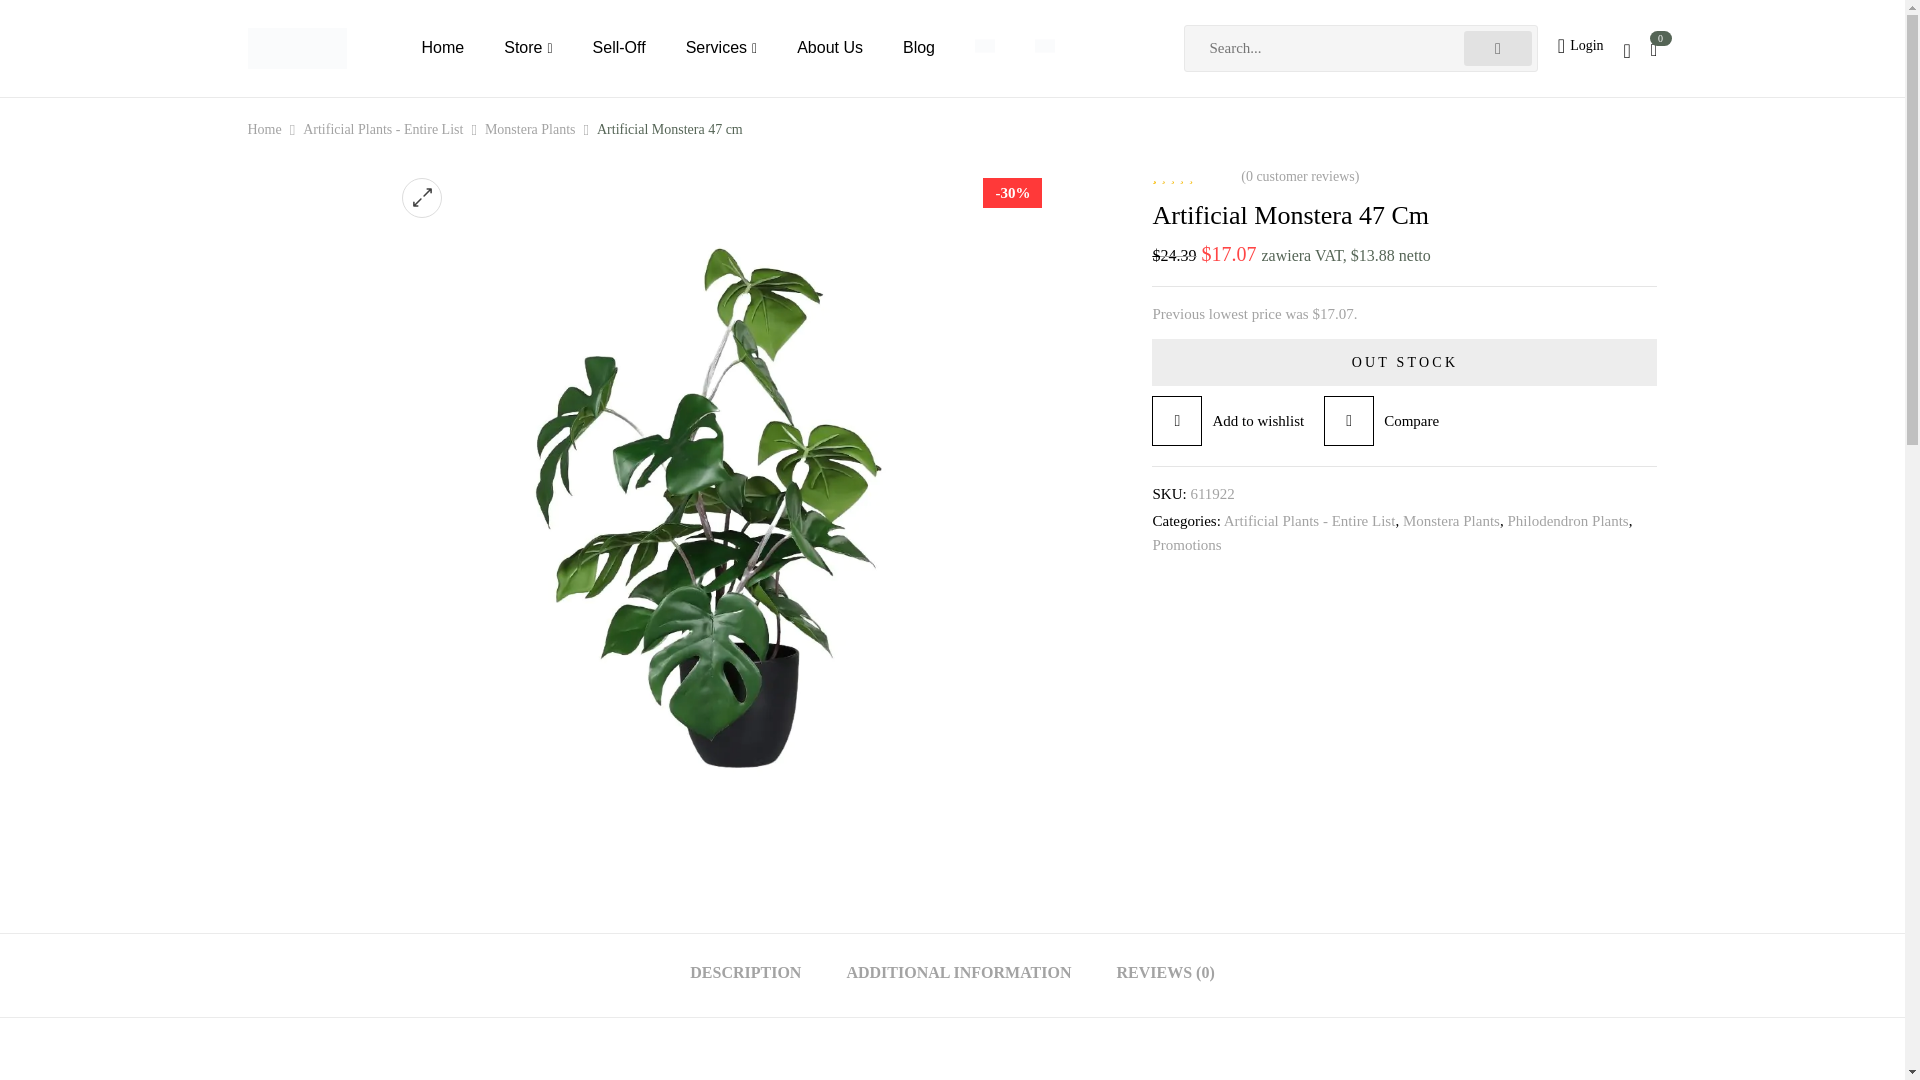 This screenshot has height=1080, width=1920. Describe the element at coordinates (528, 48) in the screenshot. I see `Store` at that location.